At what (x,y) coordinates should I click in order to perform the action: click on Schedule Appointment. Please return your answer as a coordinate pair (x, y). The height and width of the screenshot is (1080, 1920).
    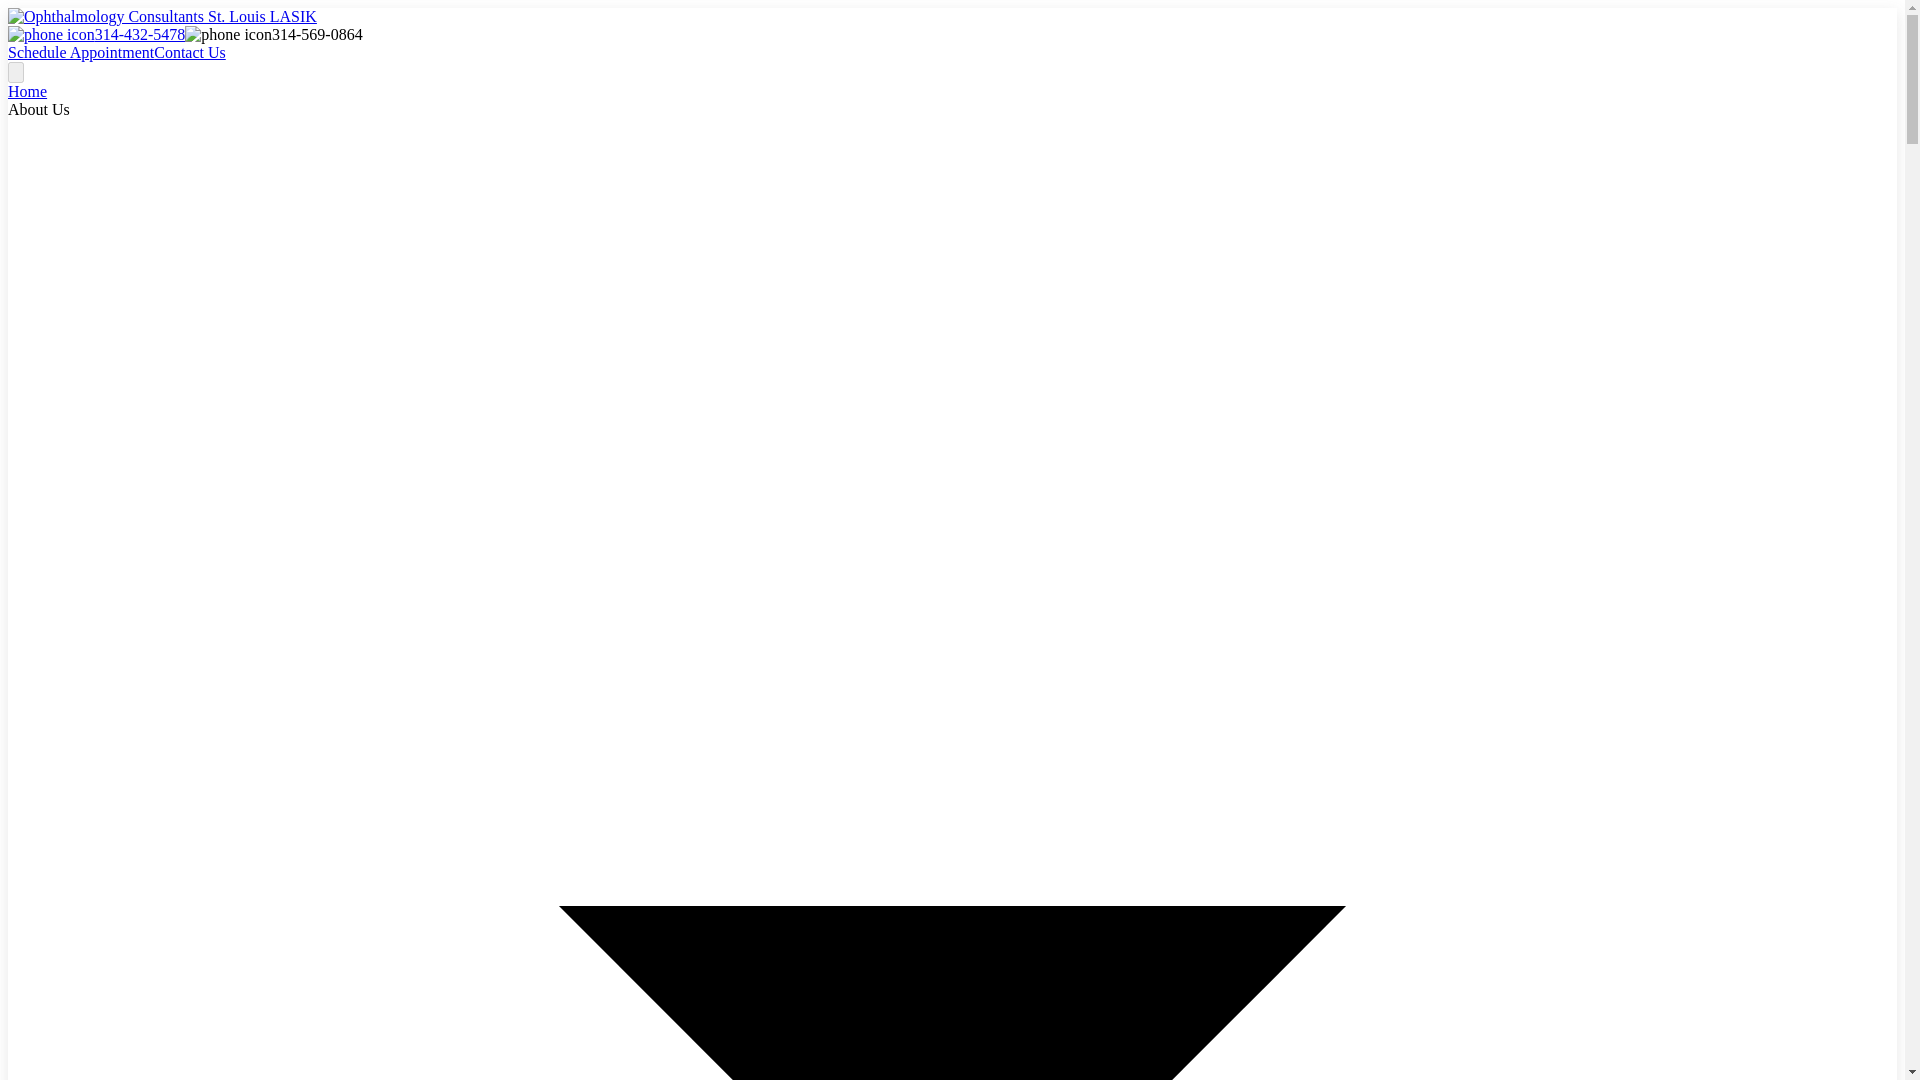
    Looking at the image, I should click on (80, 52).